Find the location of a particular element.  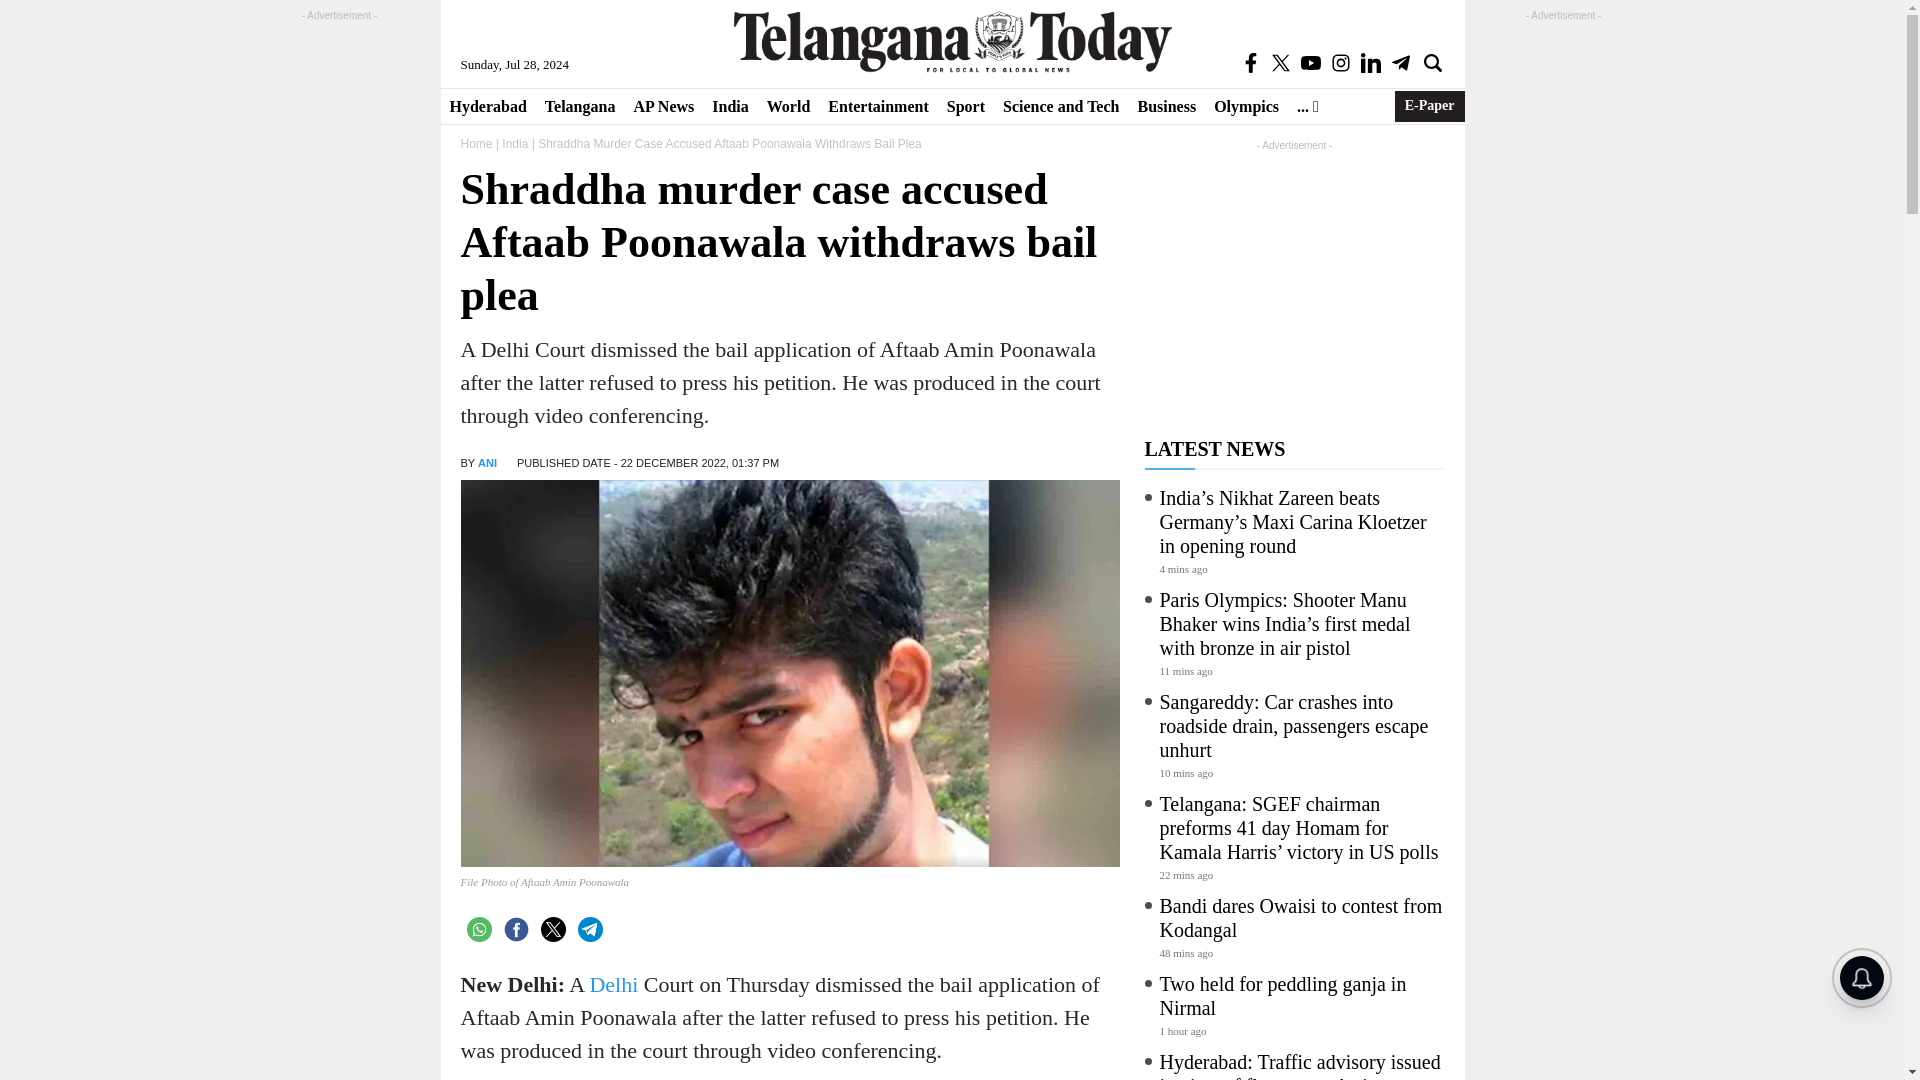

... is located at coordinates (1308, 106).